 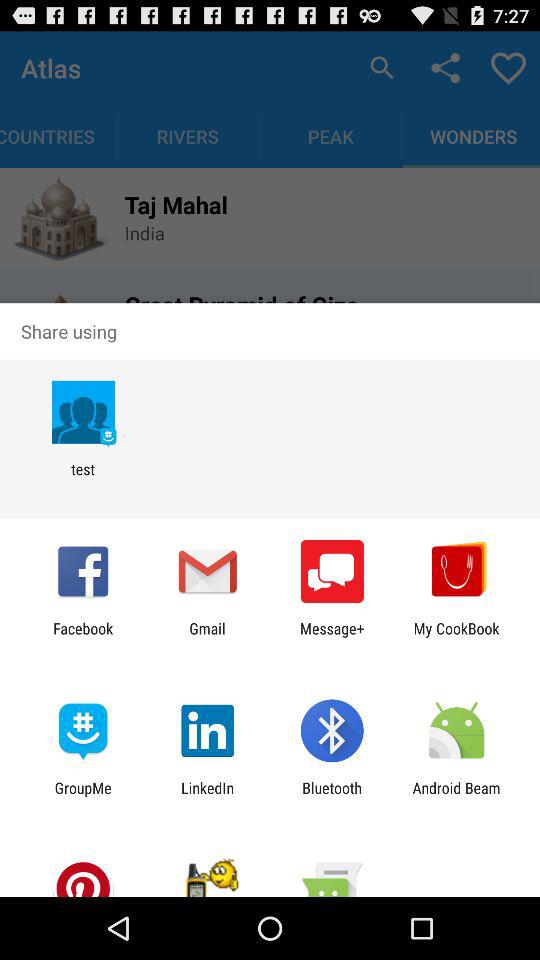 What do you see at coordinates (208, 796) in the screenshot?
I see `turn on the item to the left of bluetooth icon` at bounding box center [208, 796].